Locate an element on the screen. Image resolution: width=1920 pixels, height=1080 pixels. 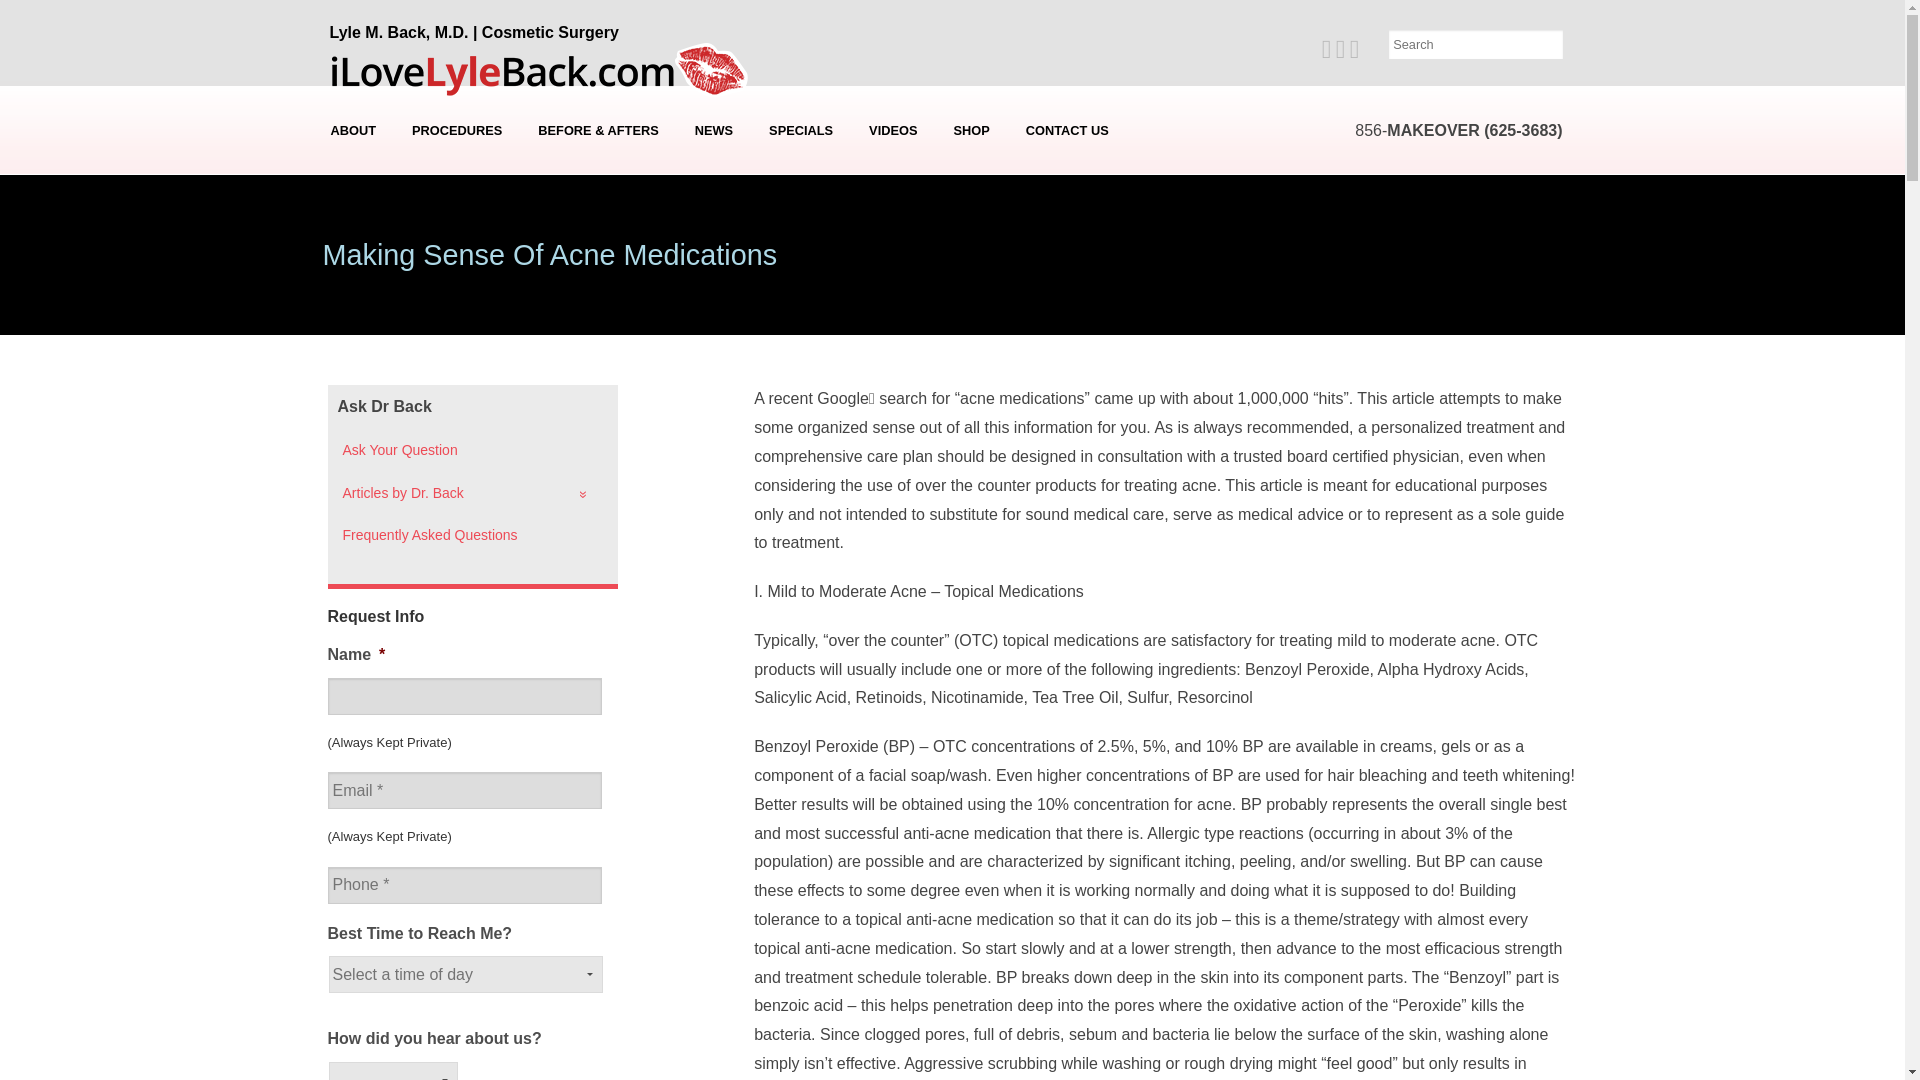
About Cosmetic Skin Care Specialists of Cherry Hill is located at coordinates (354, 261).